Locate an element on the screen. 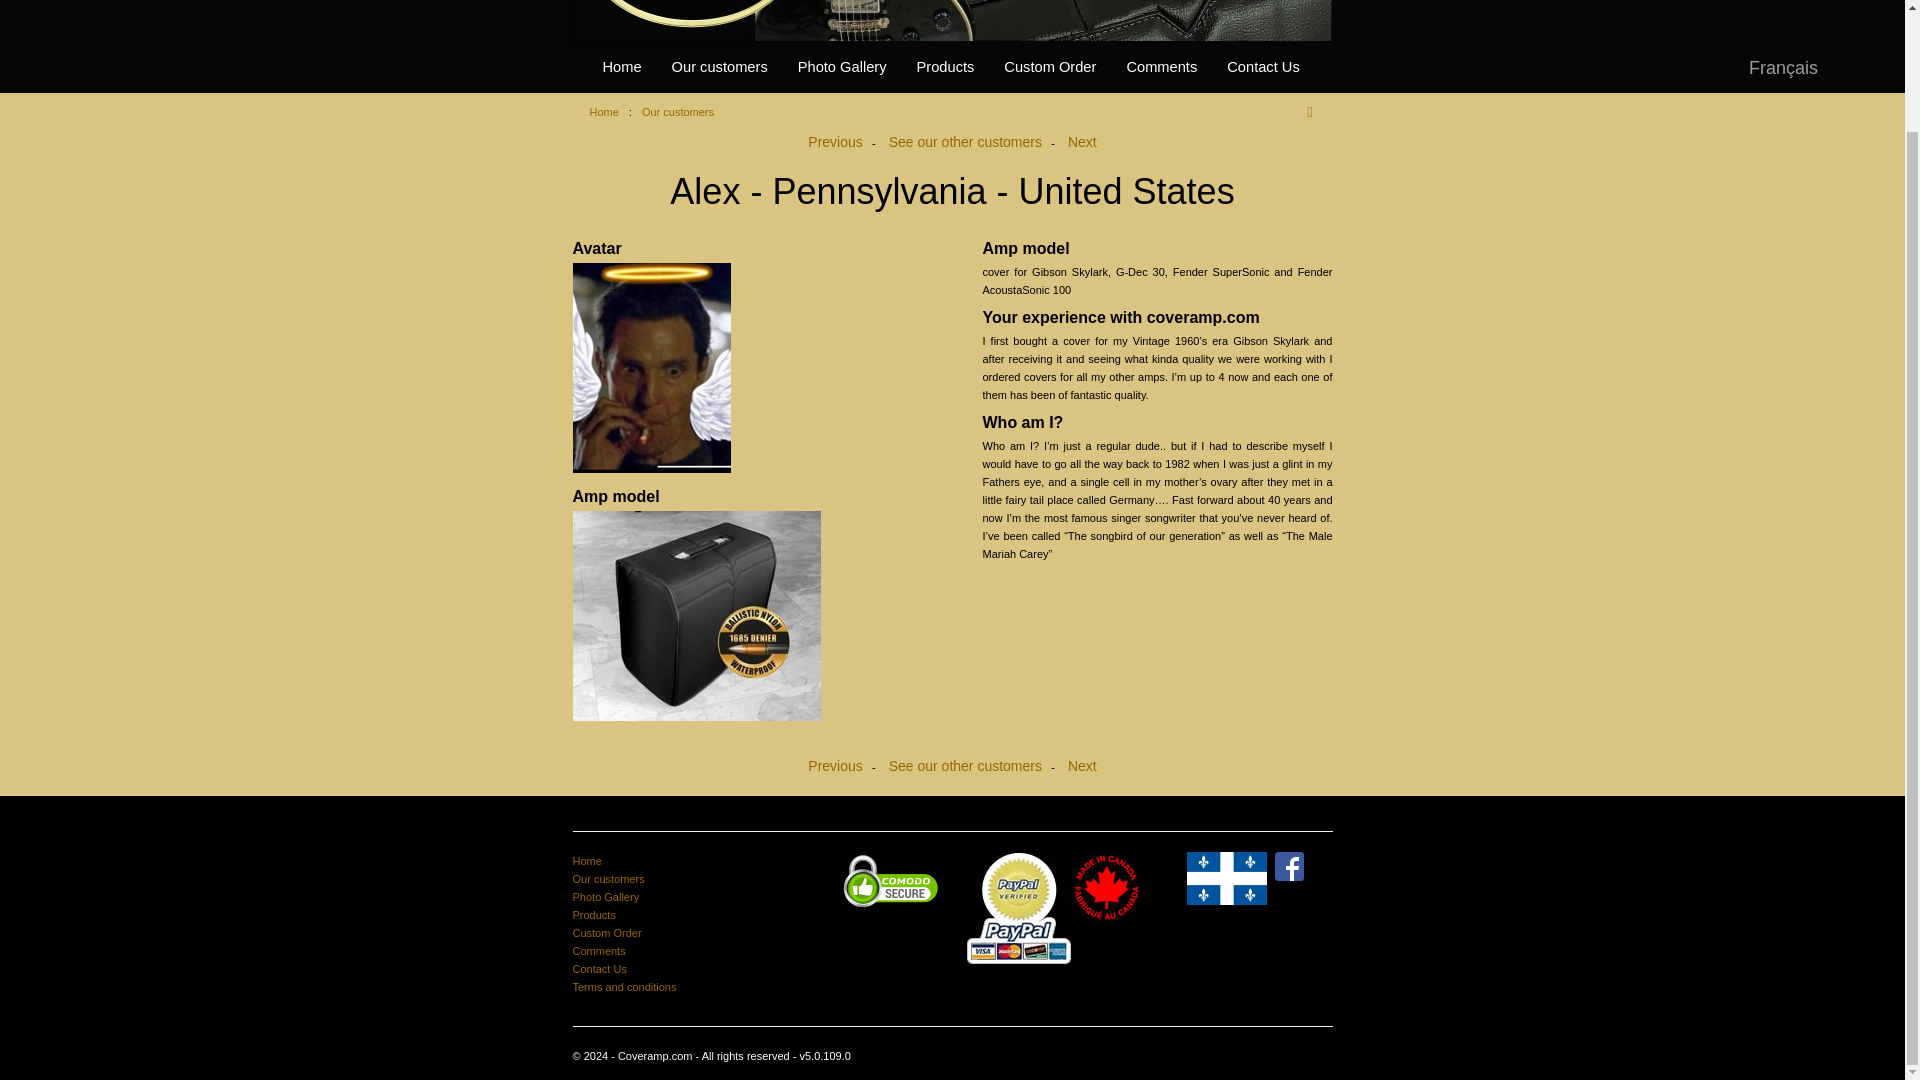 The height and width of the screenshot is (1080, 1920). Previous is located at coordinates (835, 766).